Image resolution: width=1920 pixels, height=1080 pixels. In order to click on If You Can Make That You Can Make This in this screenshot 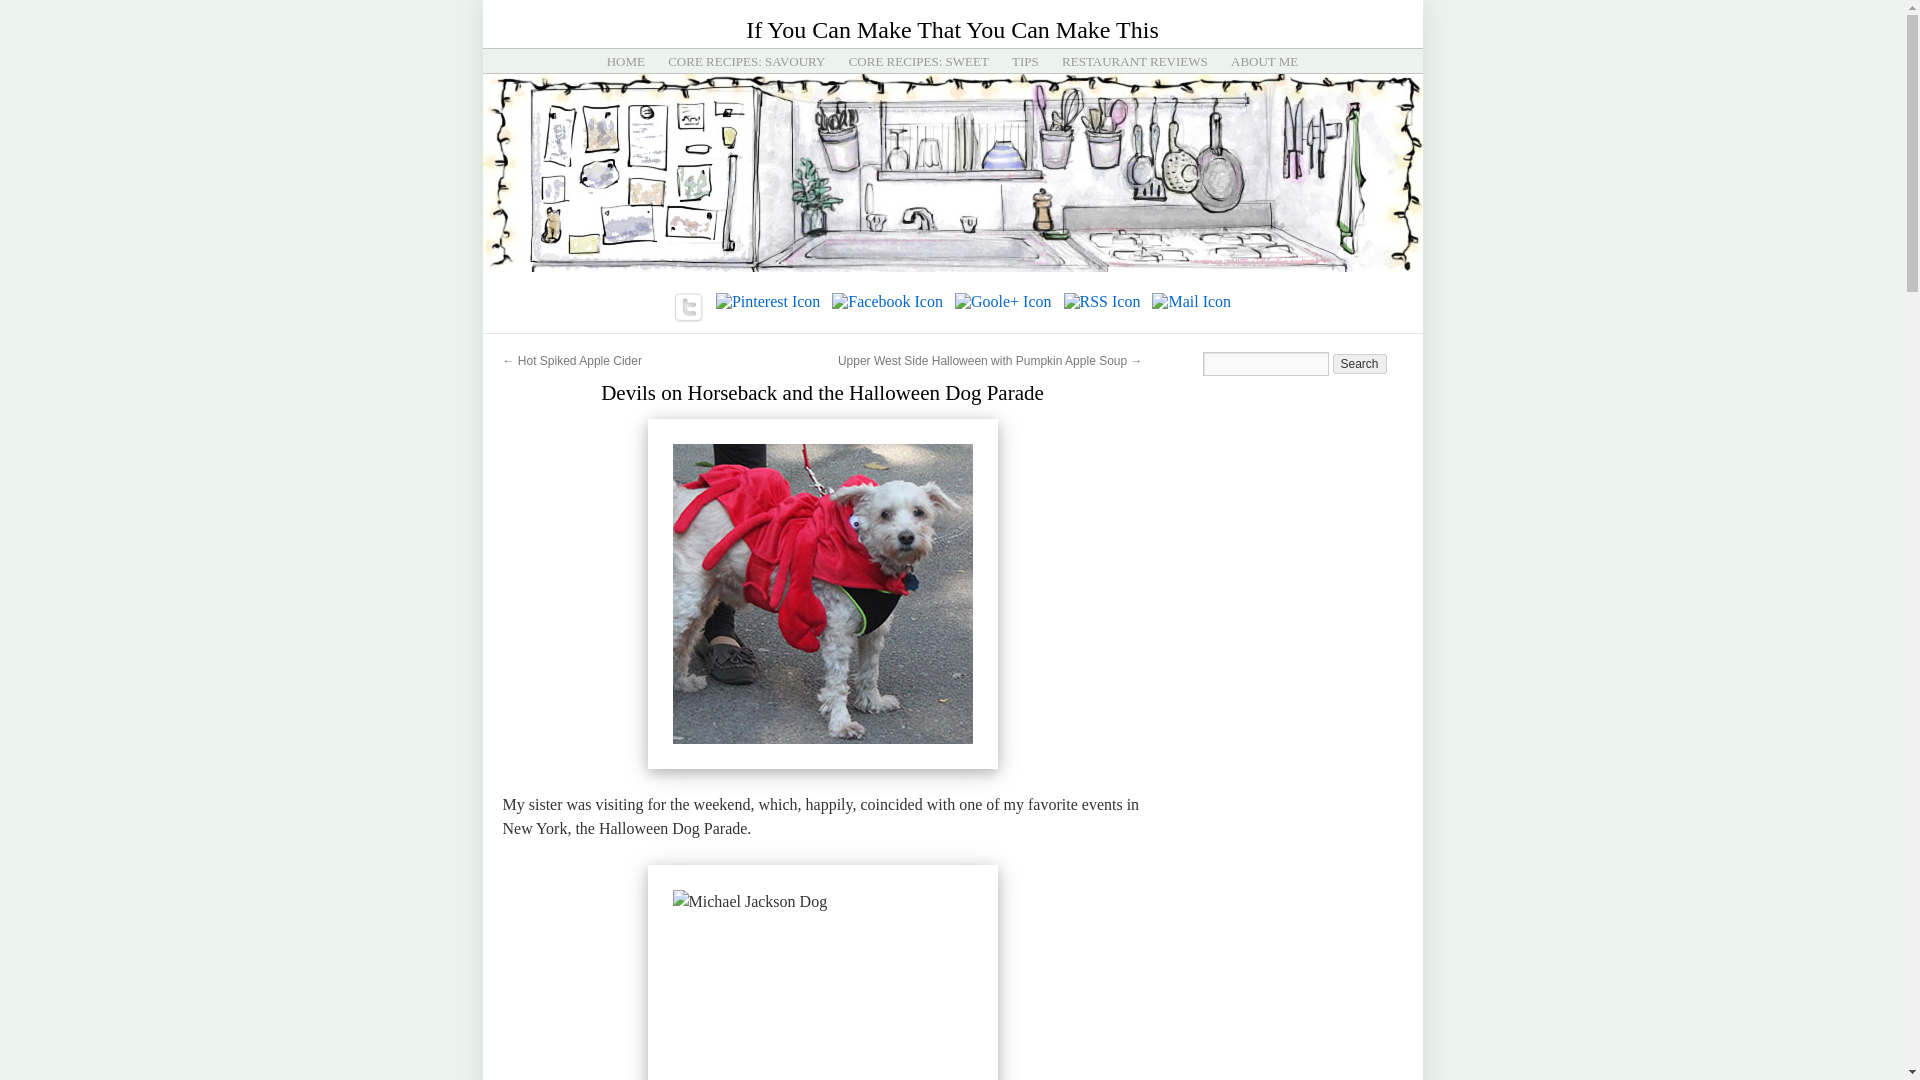, I will do `click(952, 30)`.